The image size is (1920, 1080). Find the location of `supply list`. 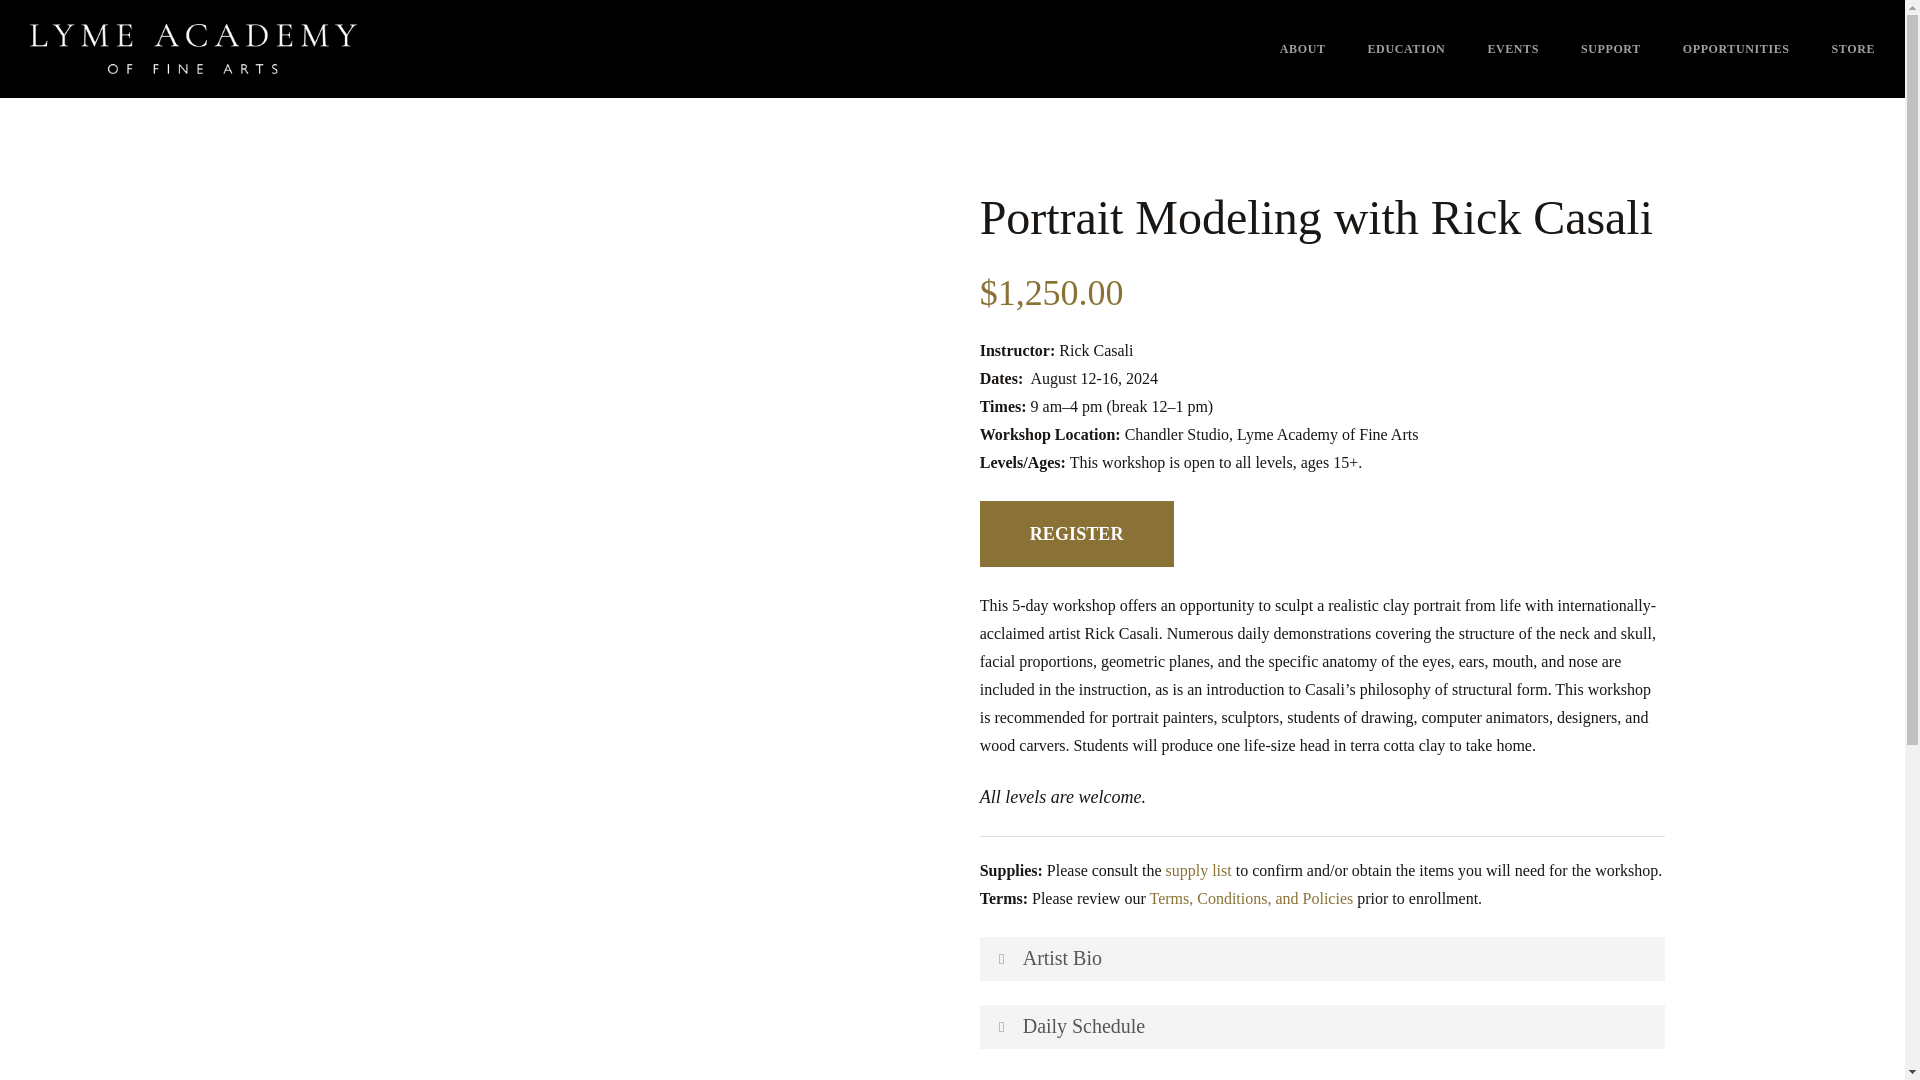

supply list is located at coordinates (1198, 870).